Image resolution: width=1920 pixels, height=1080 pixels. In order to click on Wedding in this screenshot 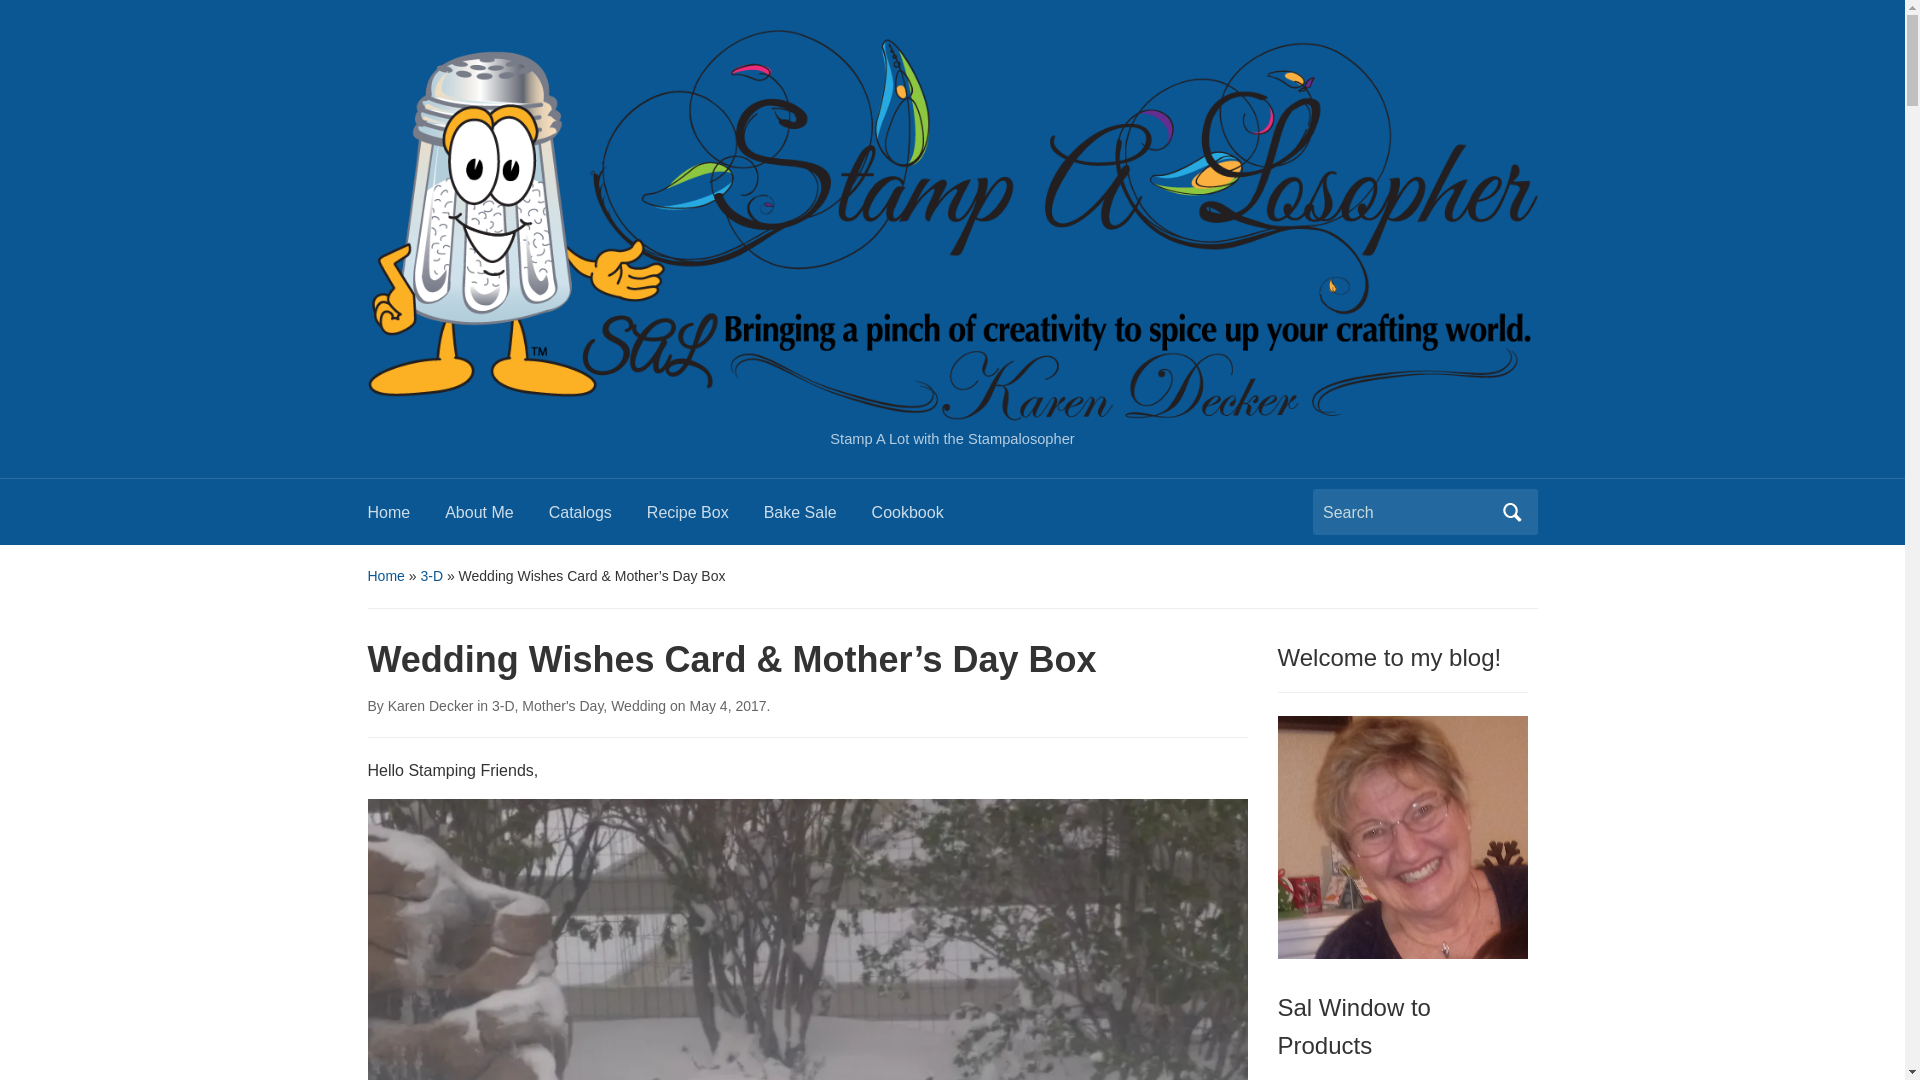, I will do `click(638, 705)`.